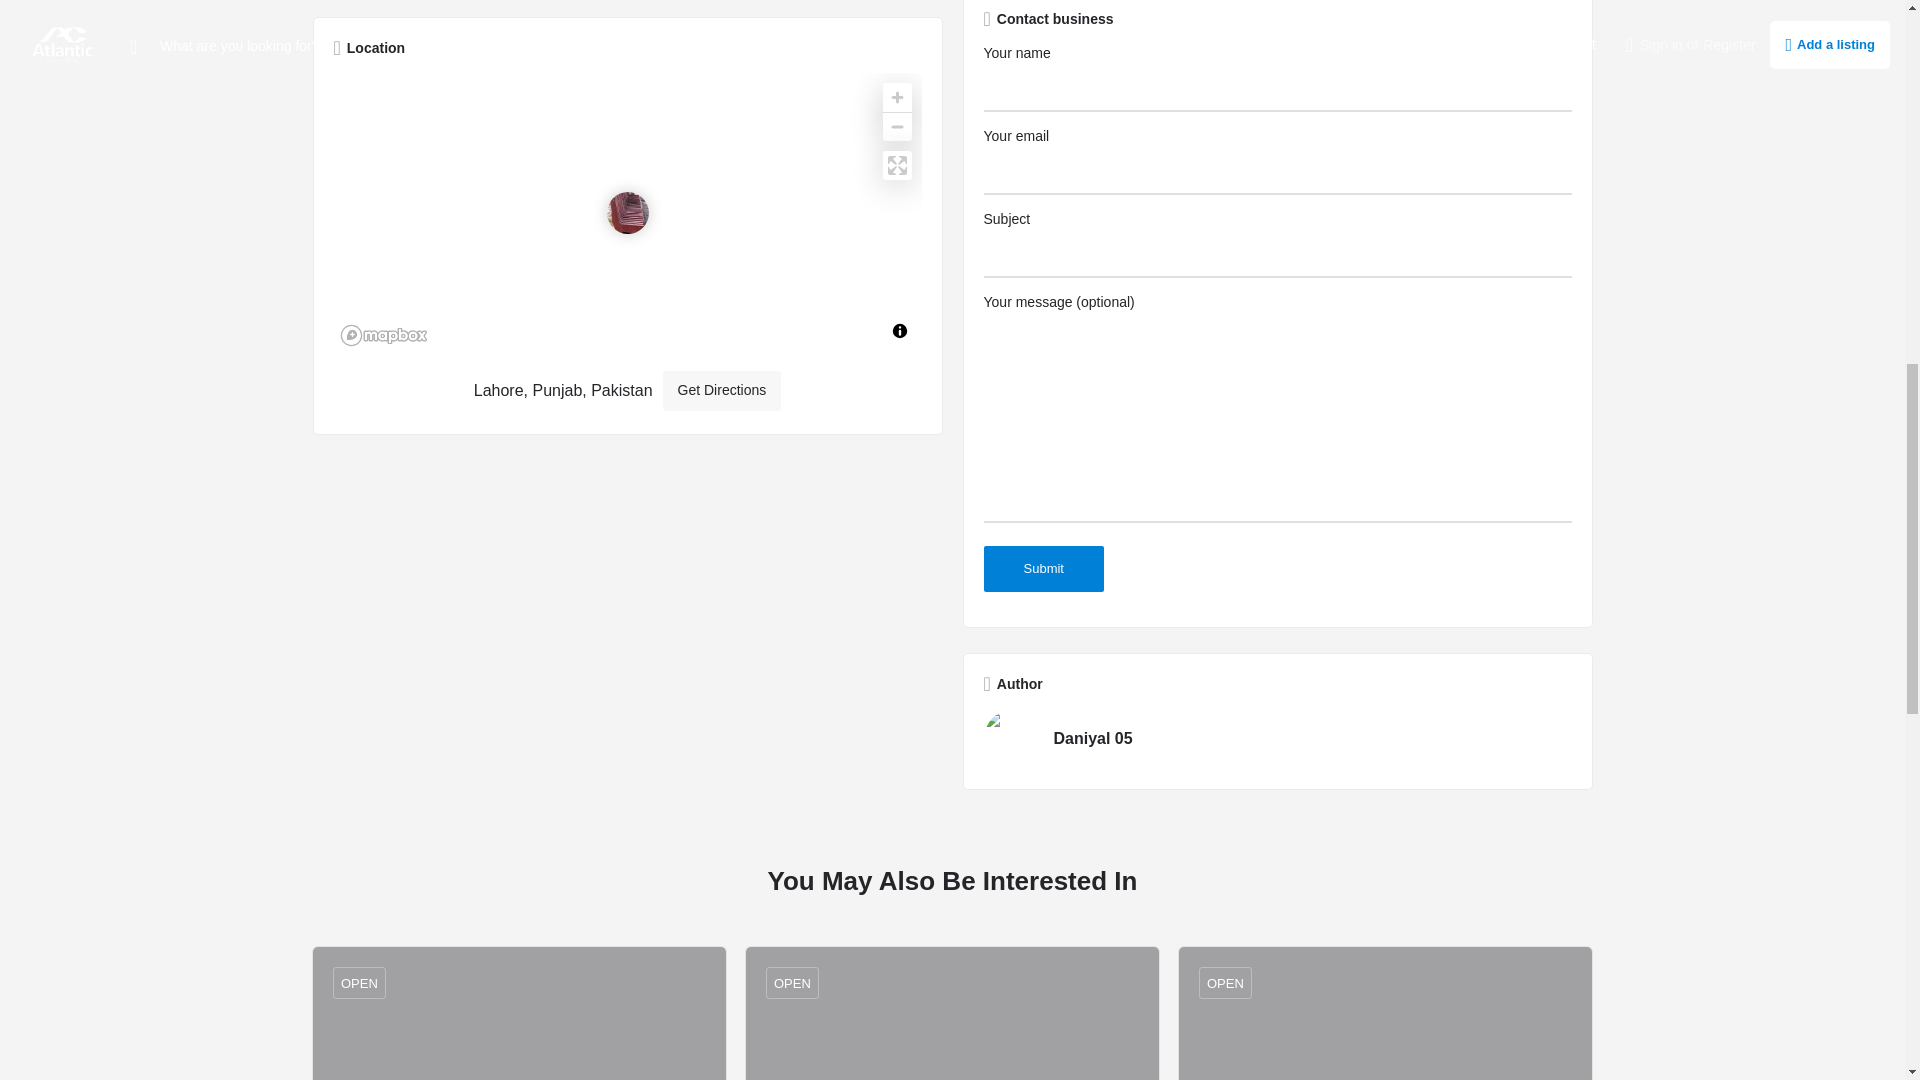 The width and height of the screenshot is (1920, 1080). Describe the element at coordinates (1044, 568) in the screenshot. I see `Submit` at that location.